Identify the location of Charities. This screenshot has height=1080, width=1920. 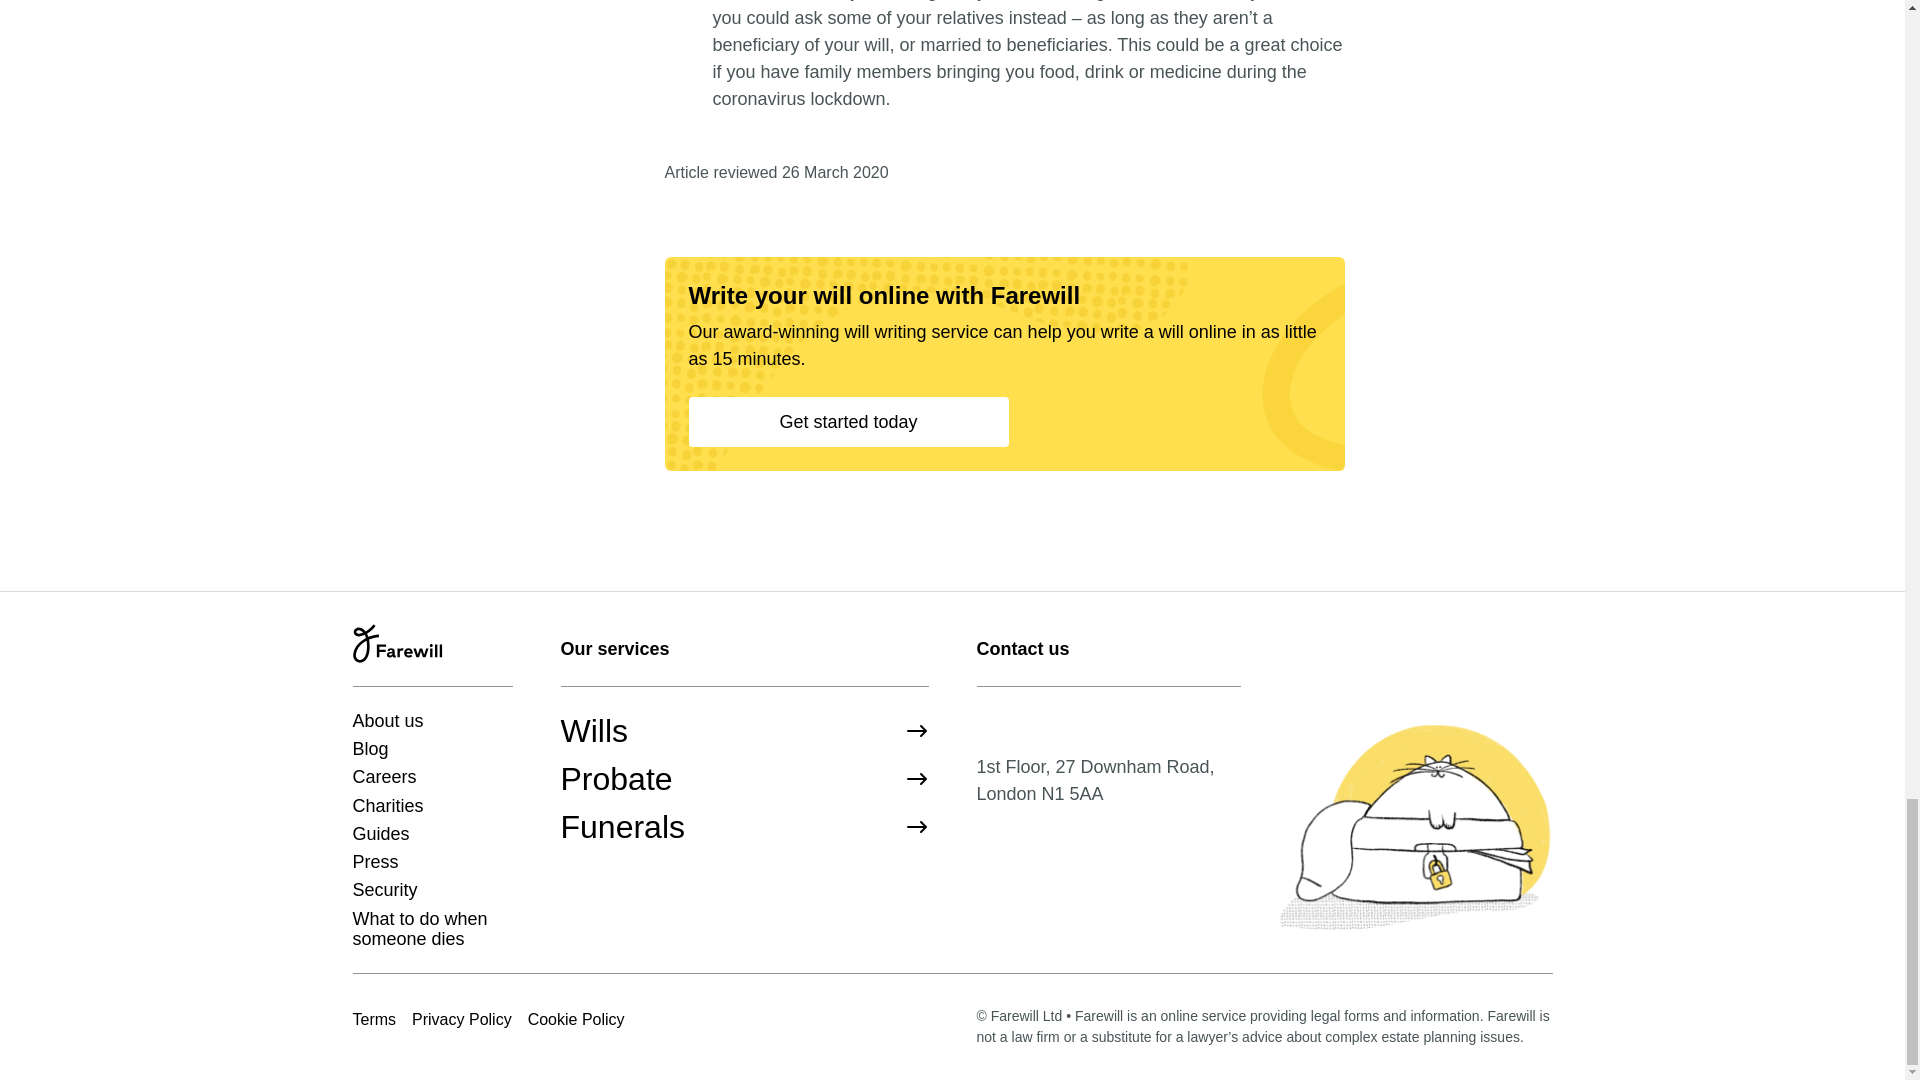
(386, 806).